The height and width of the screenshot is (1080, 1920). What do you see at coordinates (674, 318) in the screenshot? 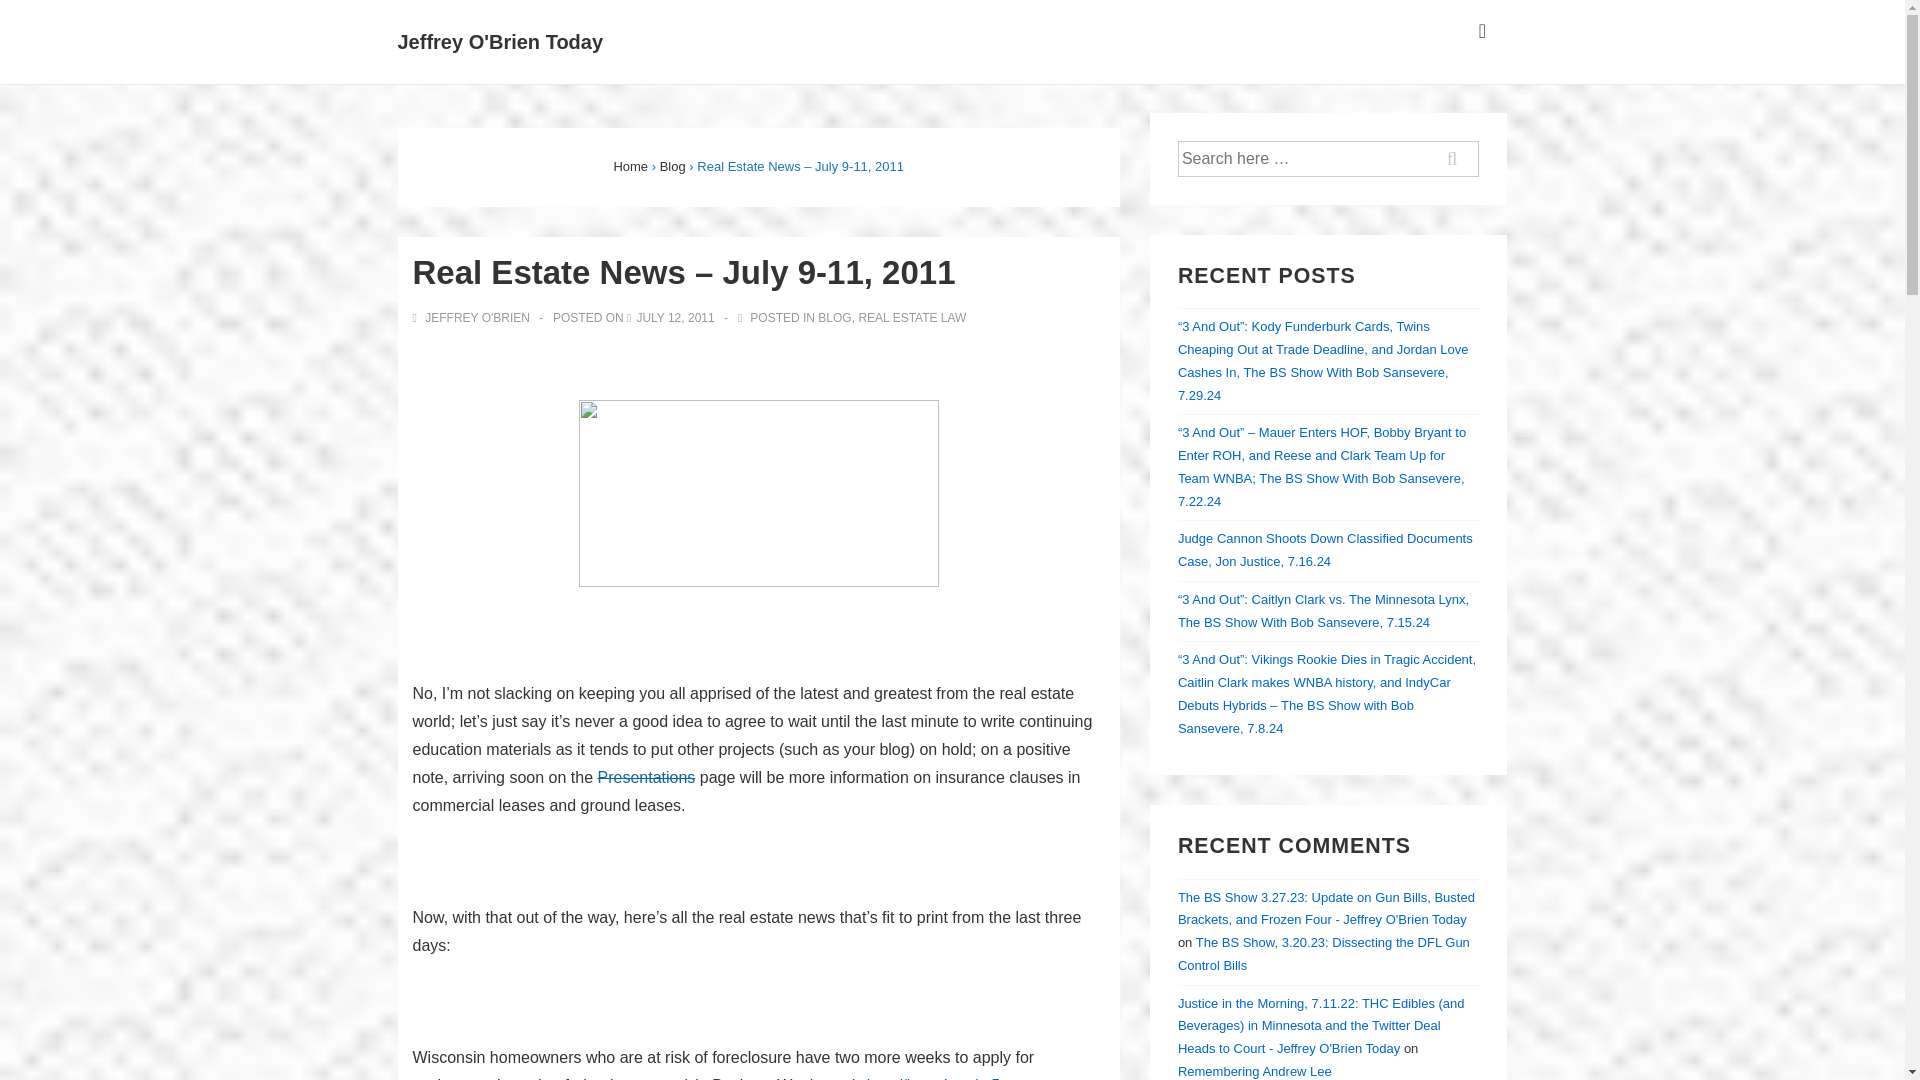
I see `JULY 12, 2011` at bounding box center [674, 318].